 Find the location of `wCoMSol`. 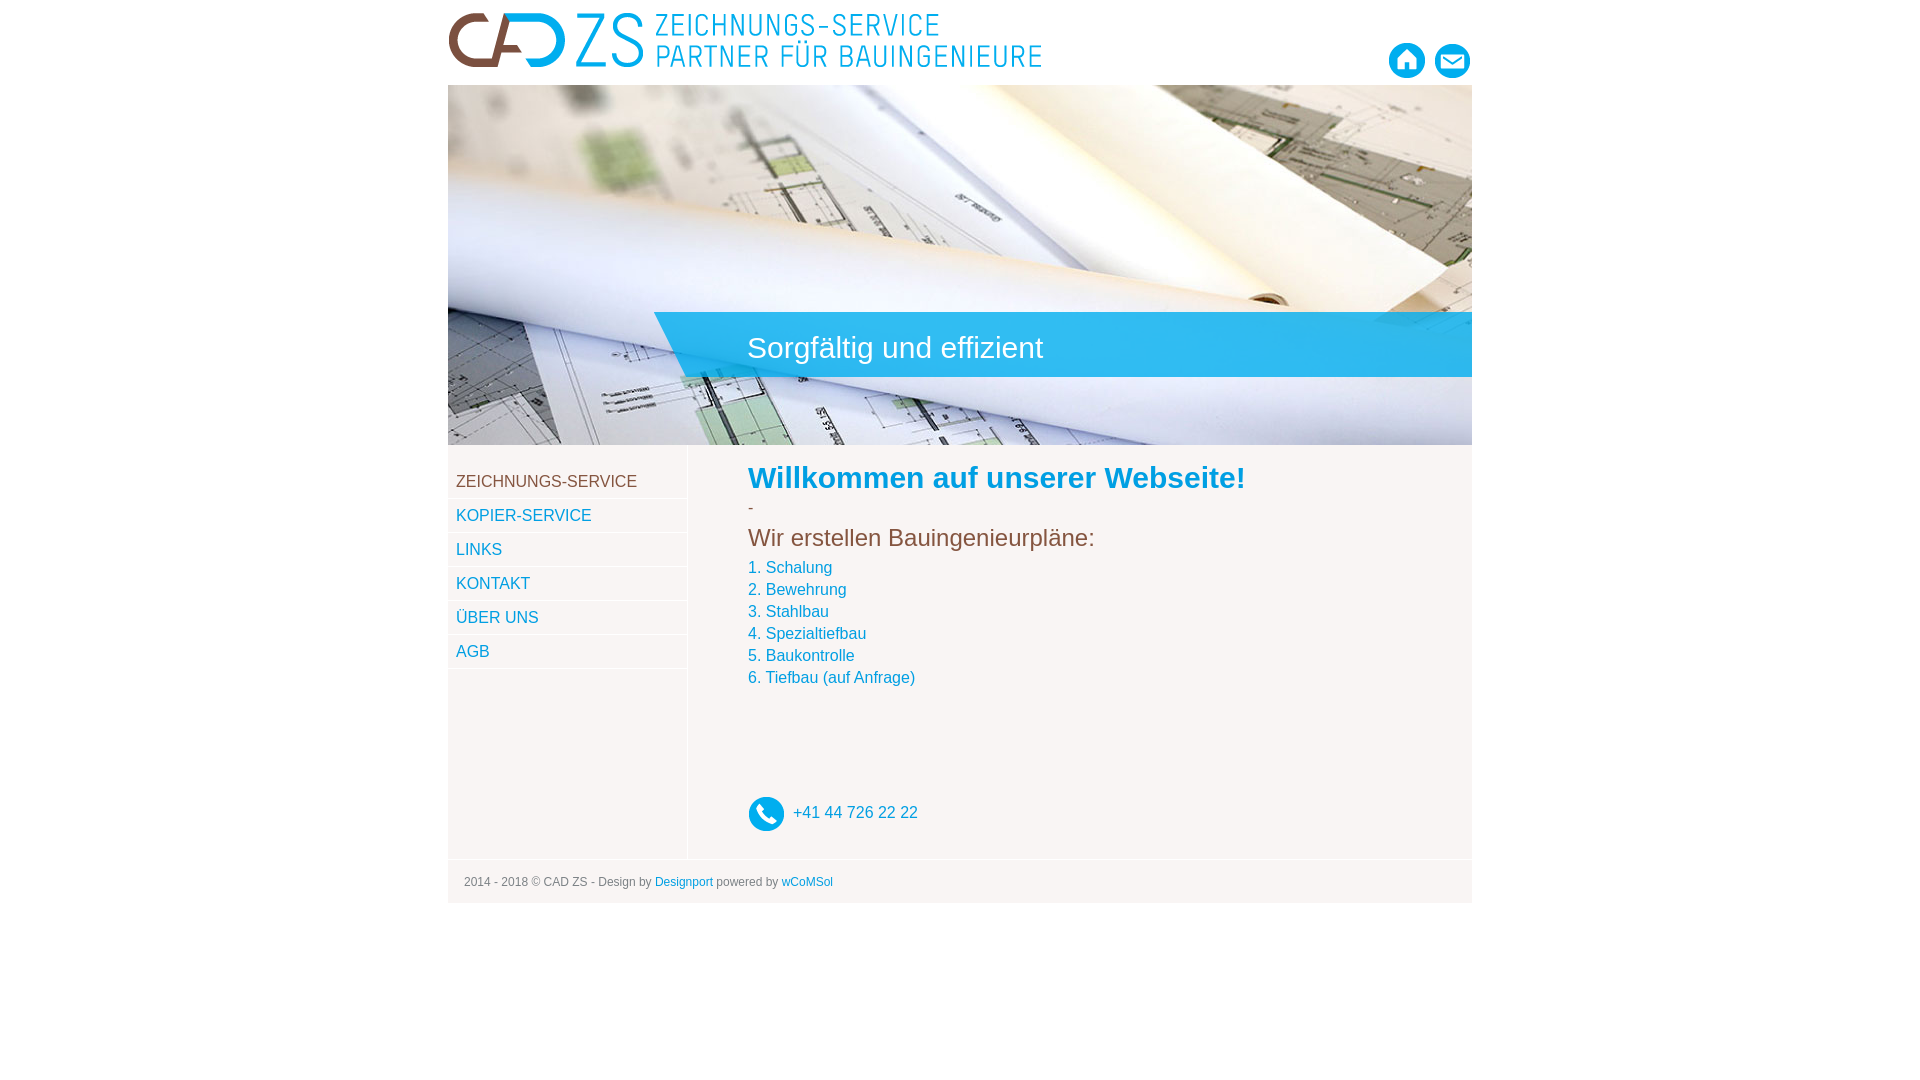

wCoMSol is located at coordinates (808, 882).